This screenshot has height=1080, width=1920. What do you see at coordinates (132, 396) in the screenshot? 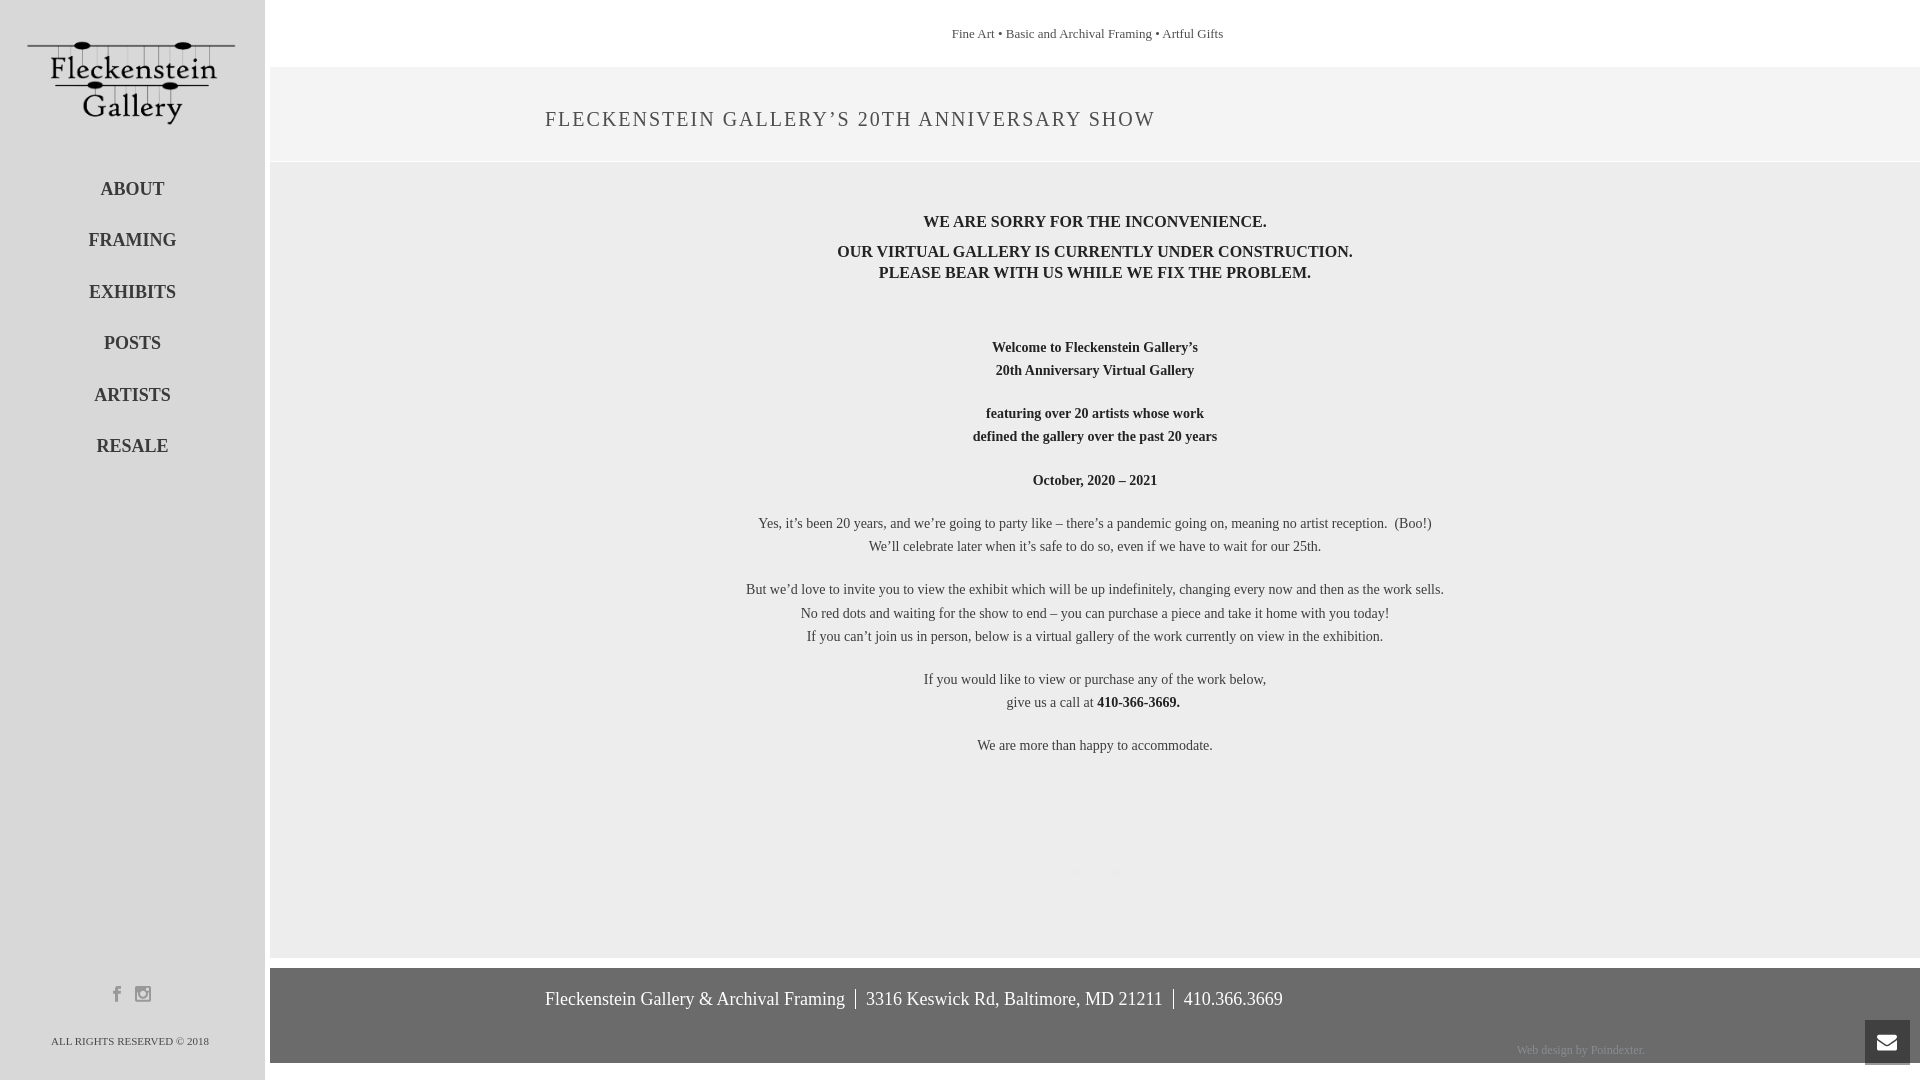
I see `ARTISTS` at bounding box center [132, 396].